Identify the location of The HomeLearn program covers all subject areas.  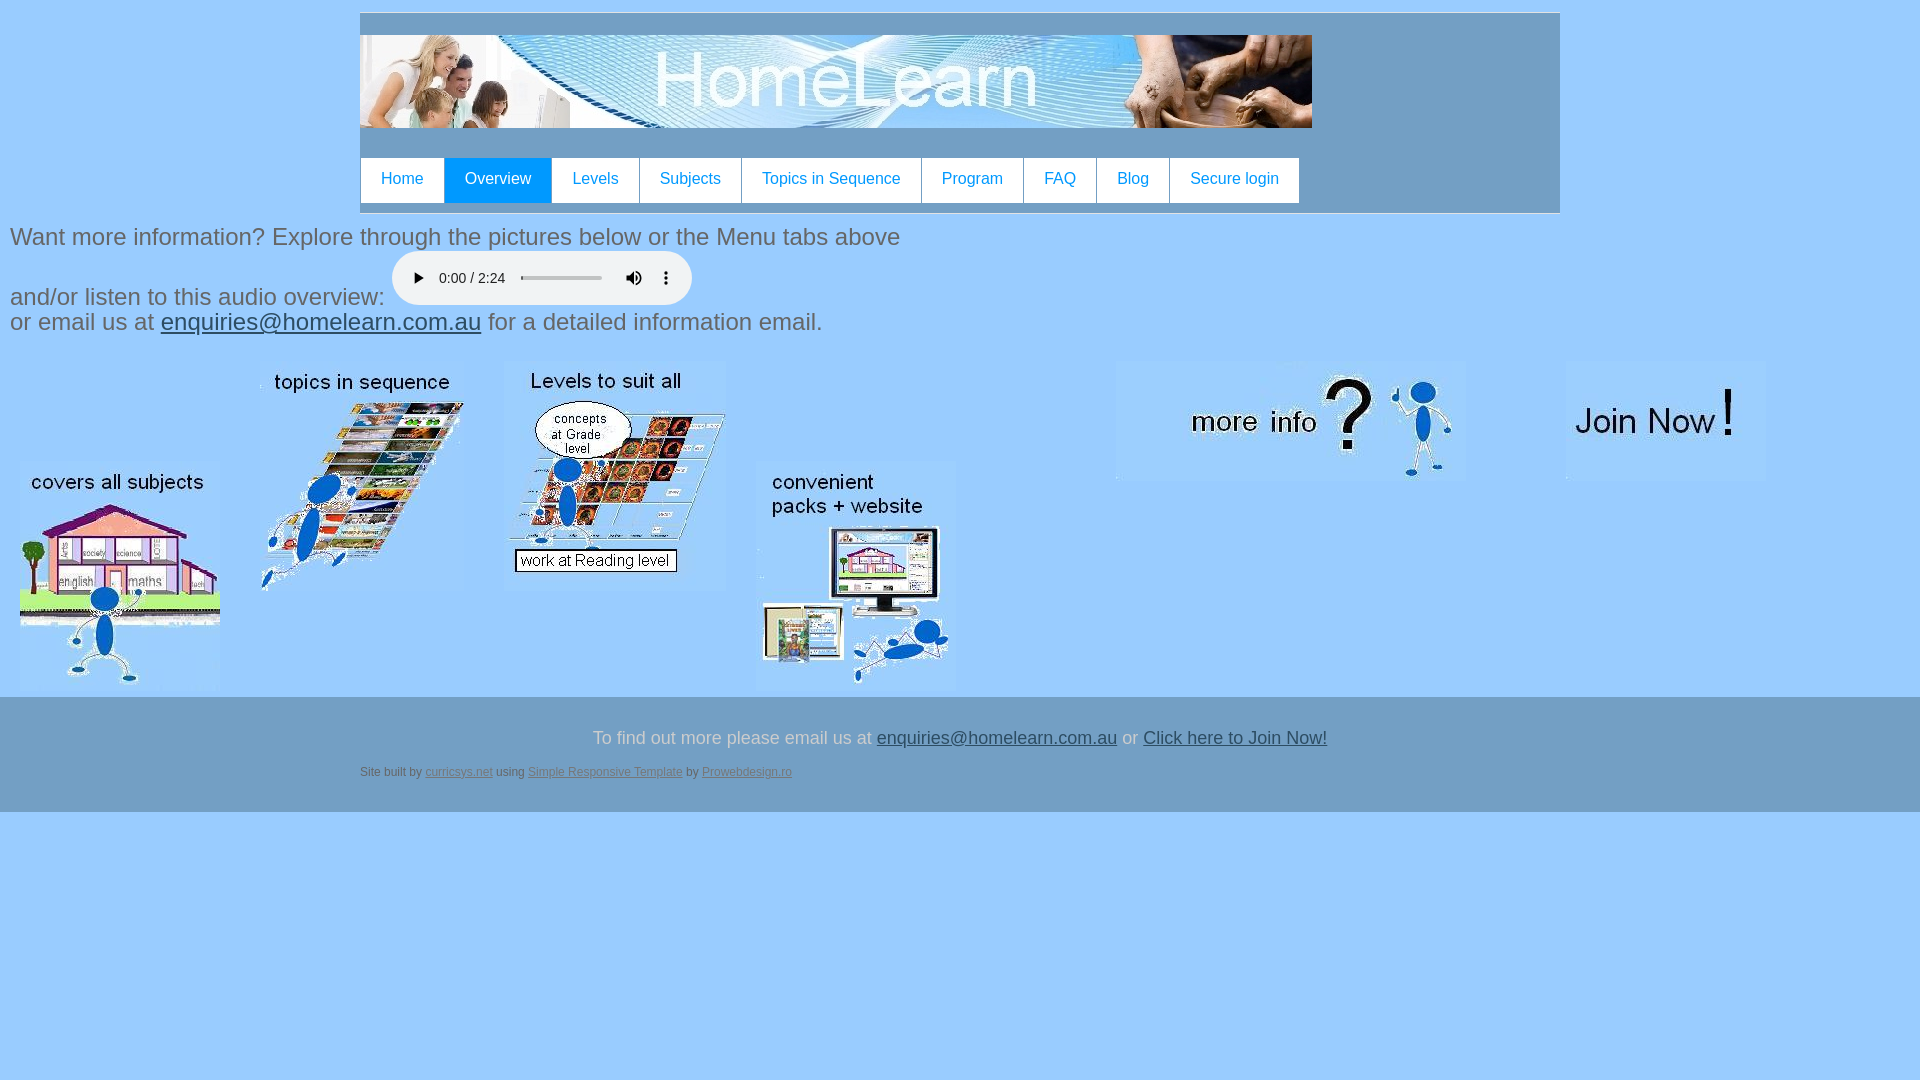
(120, 576).